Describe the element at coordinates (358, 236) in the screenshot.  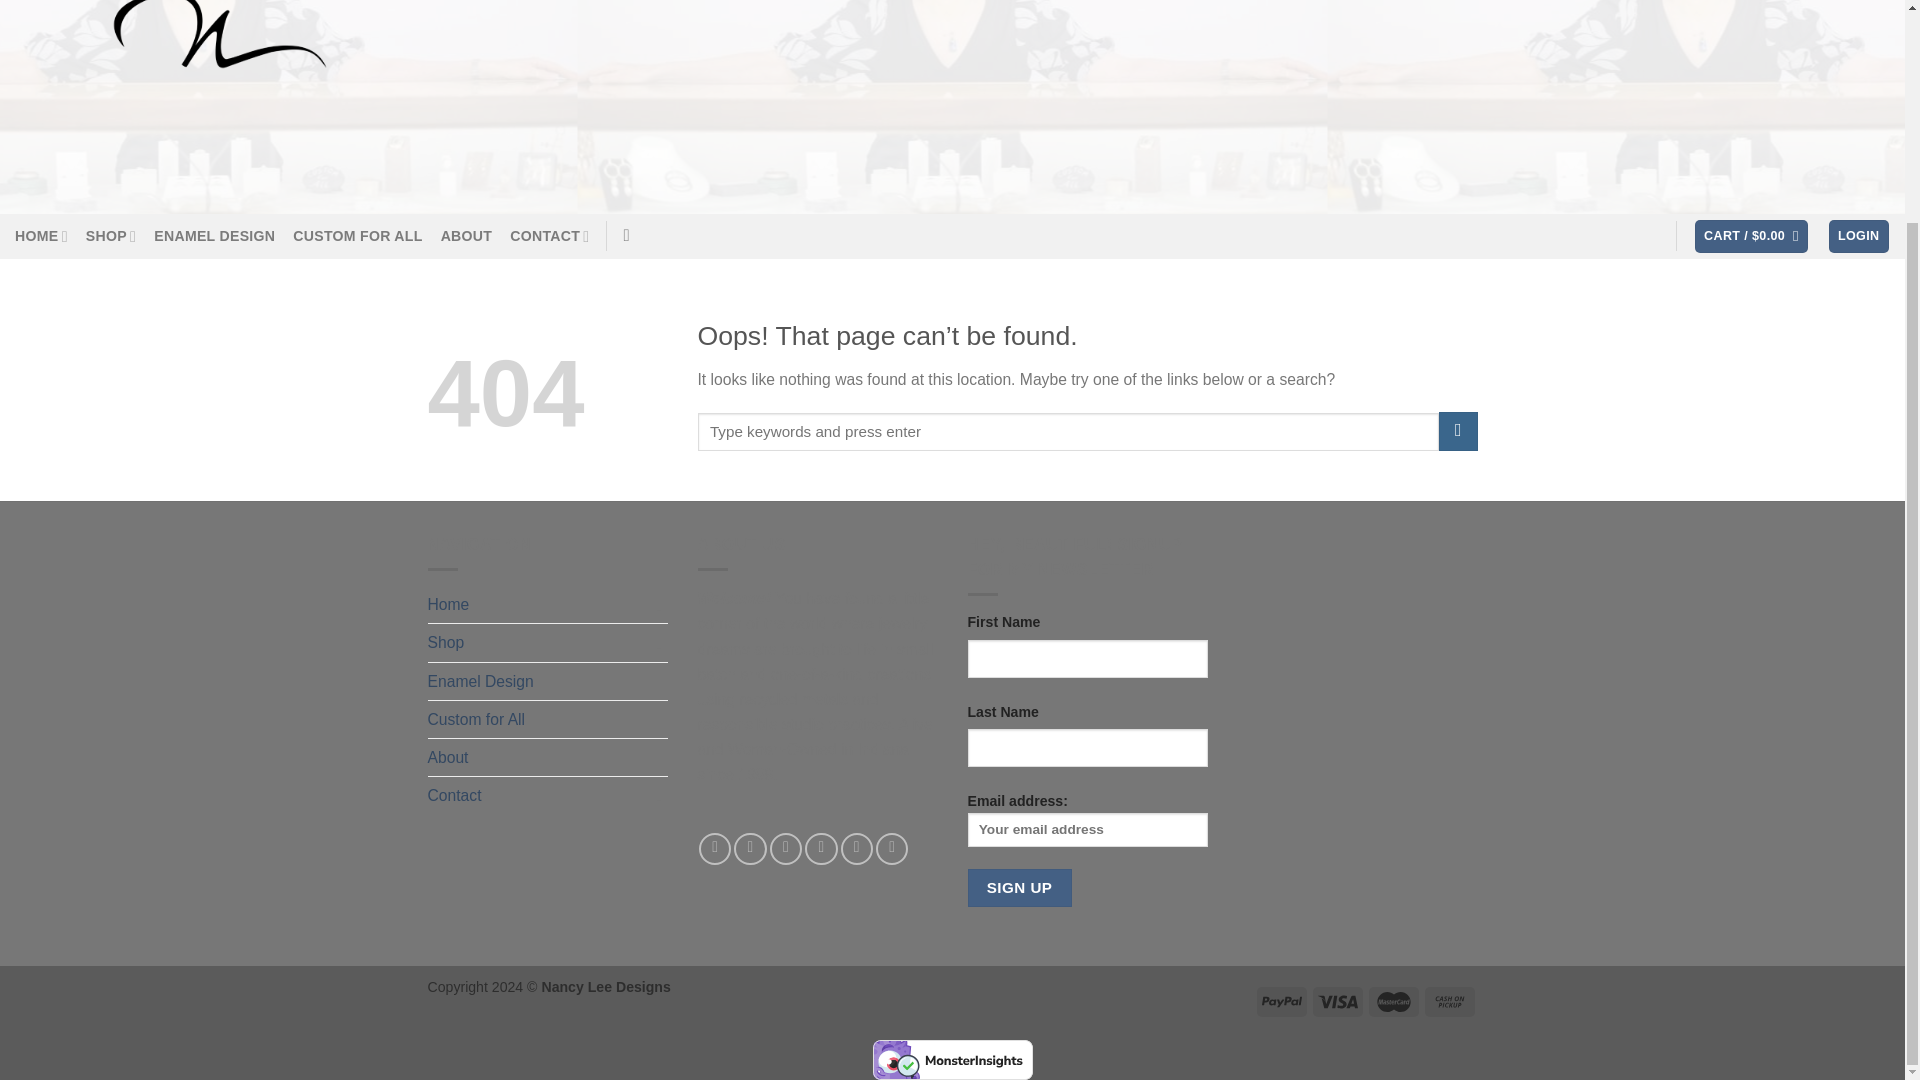
I see `CUSTOM FOR ALL` at that location.